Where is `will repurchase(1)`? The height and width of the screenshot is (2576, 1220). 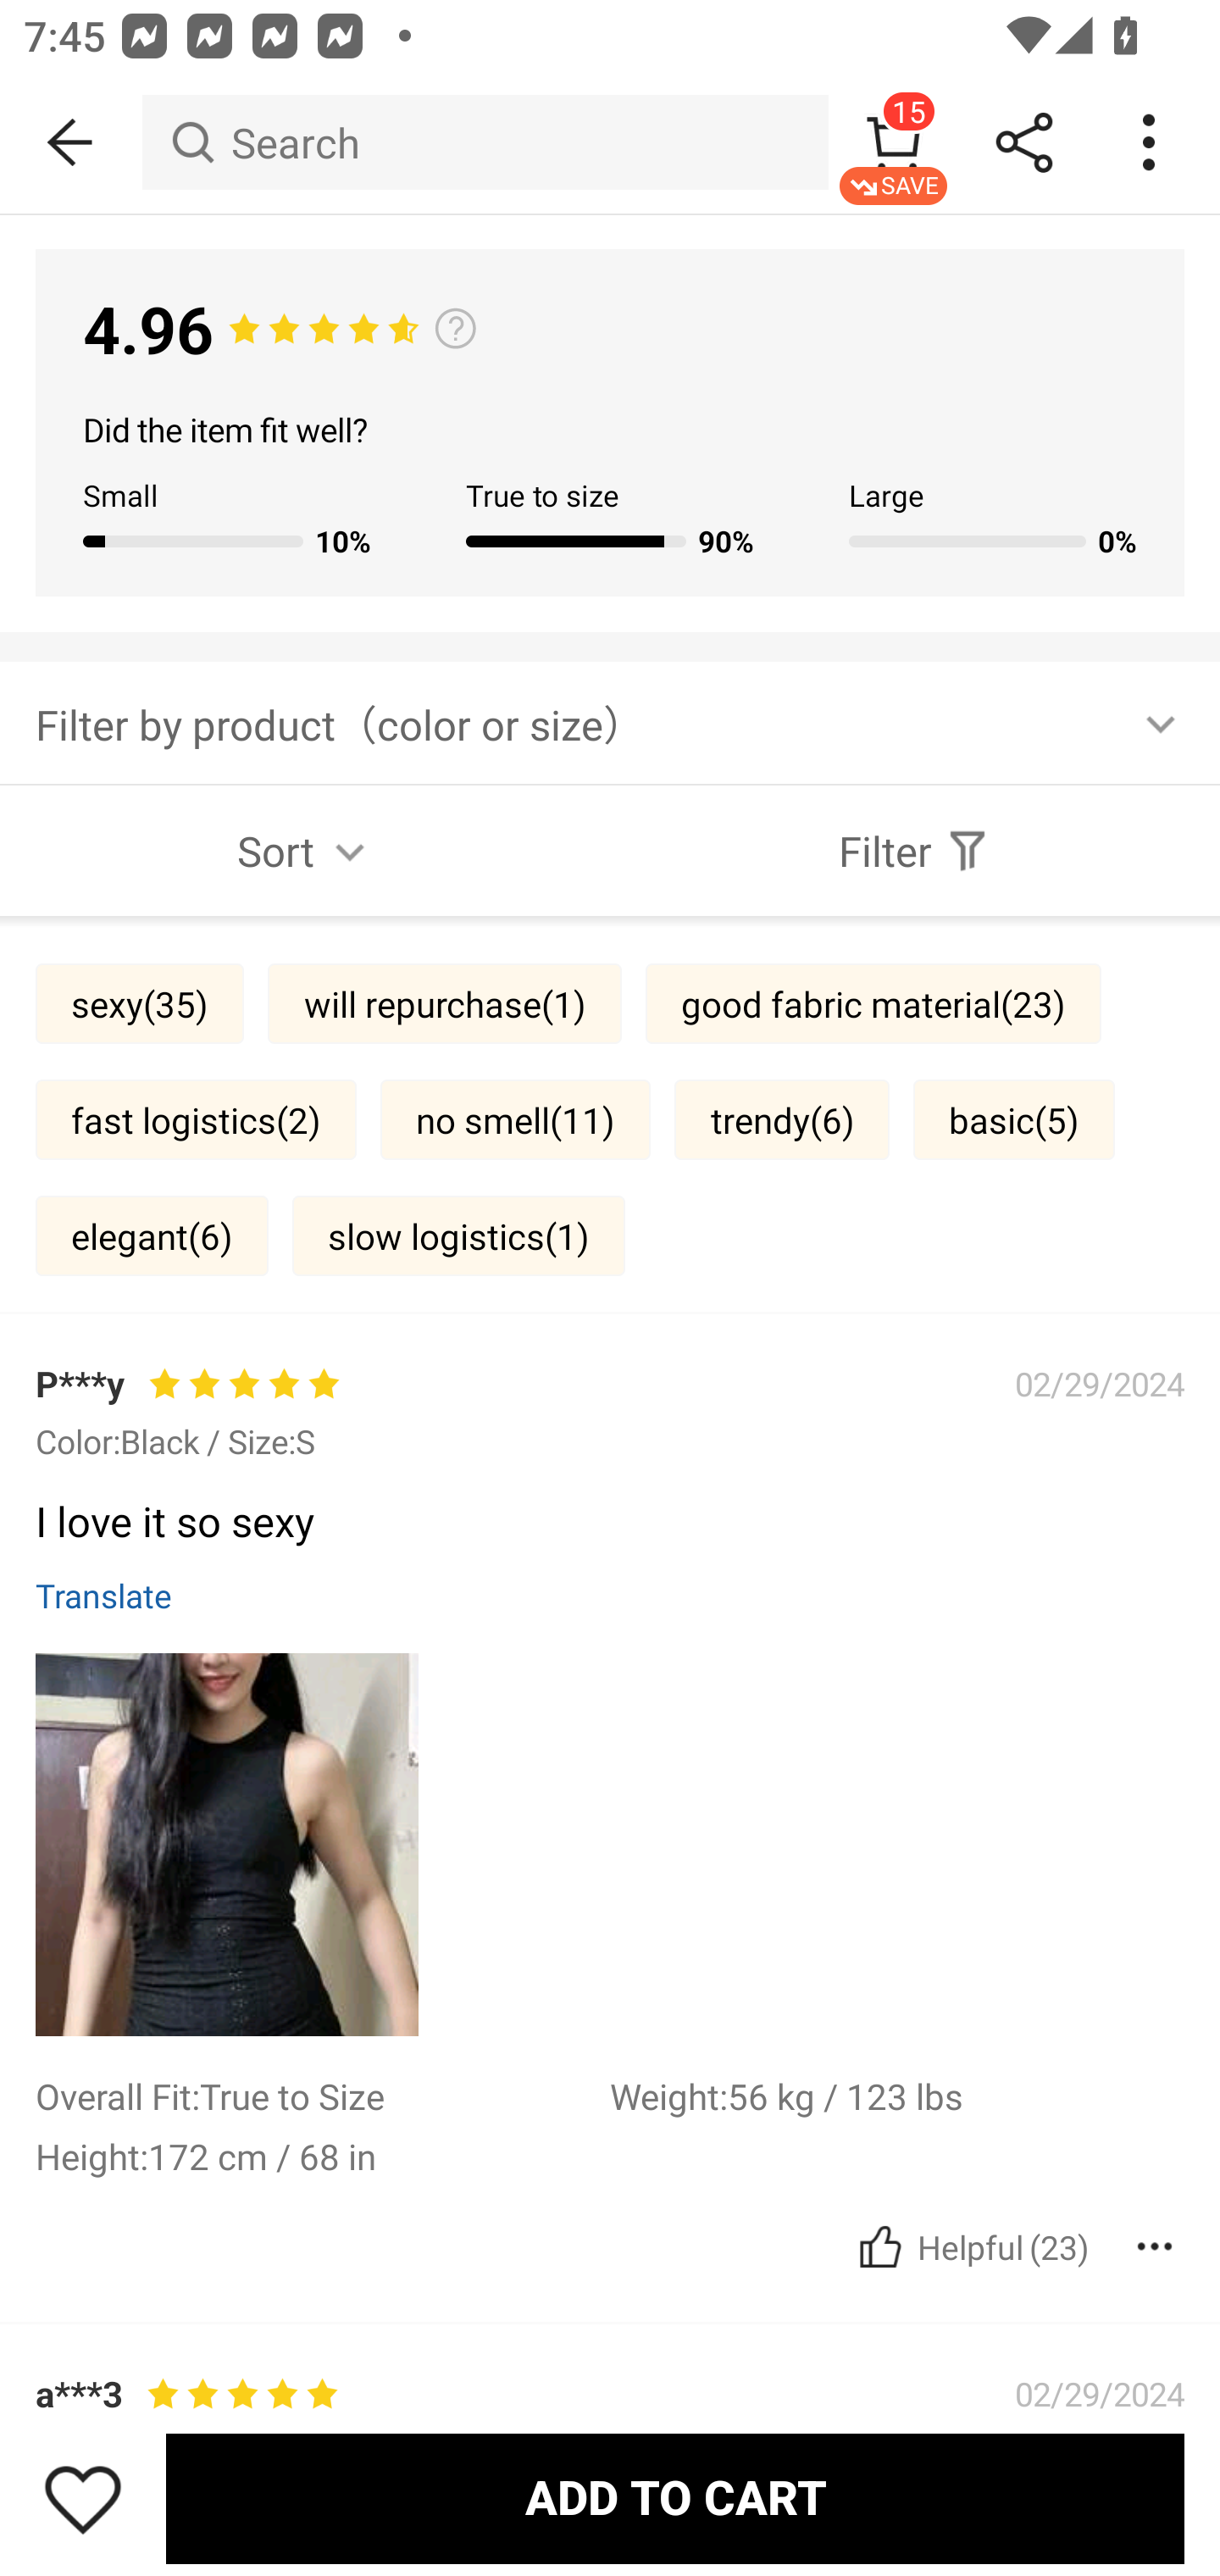
will repurchase(1) is located at coordinates (444, 1003).